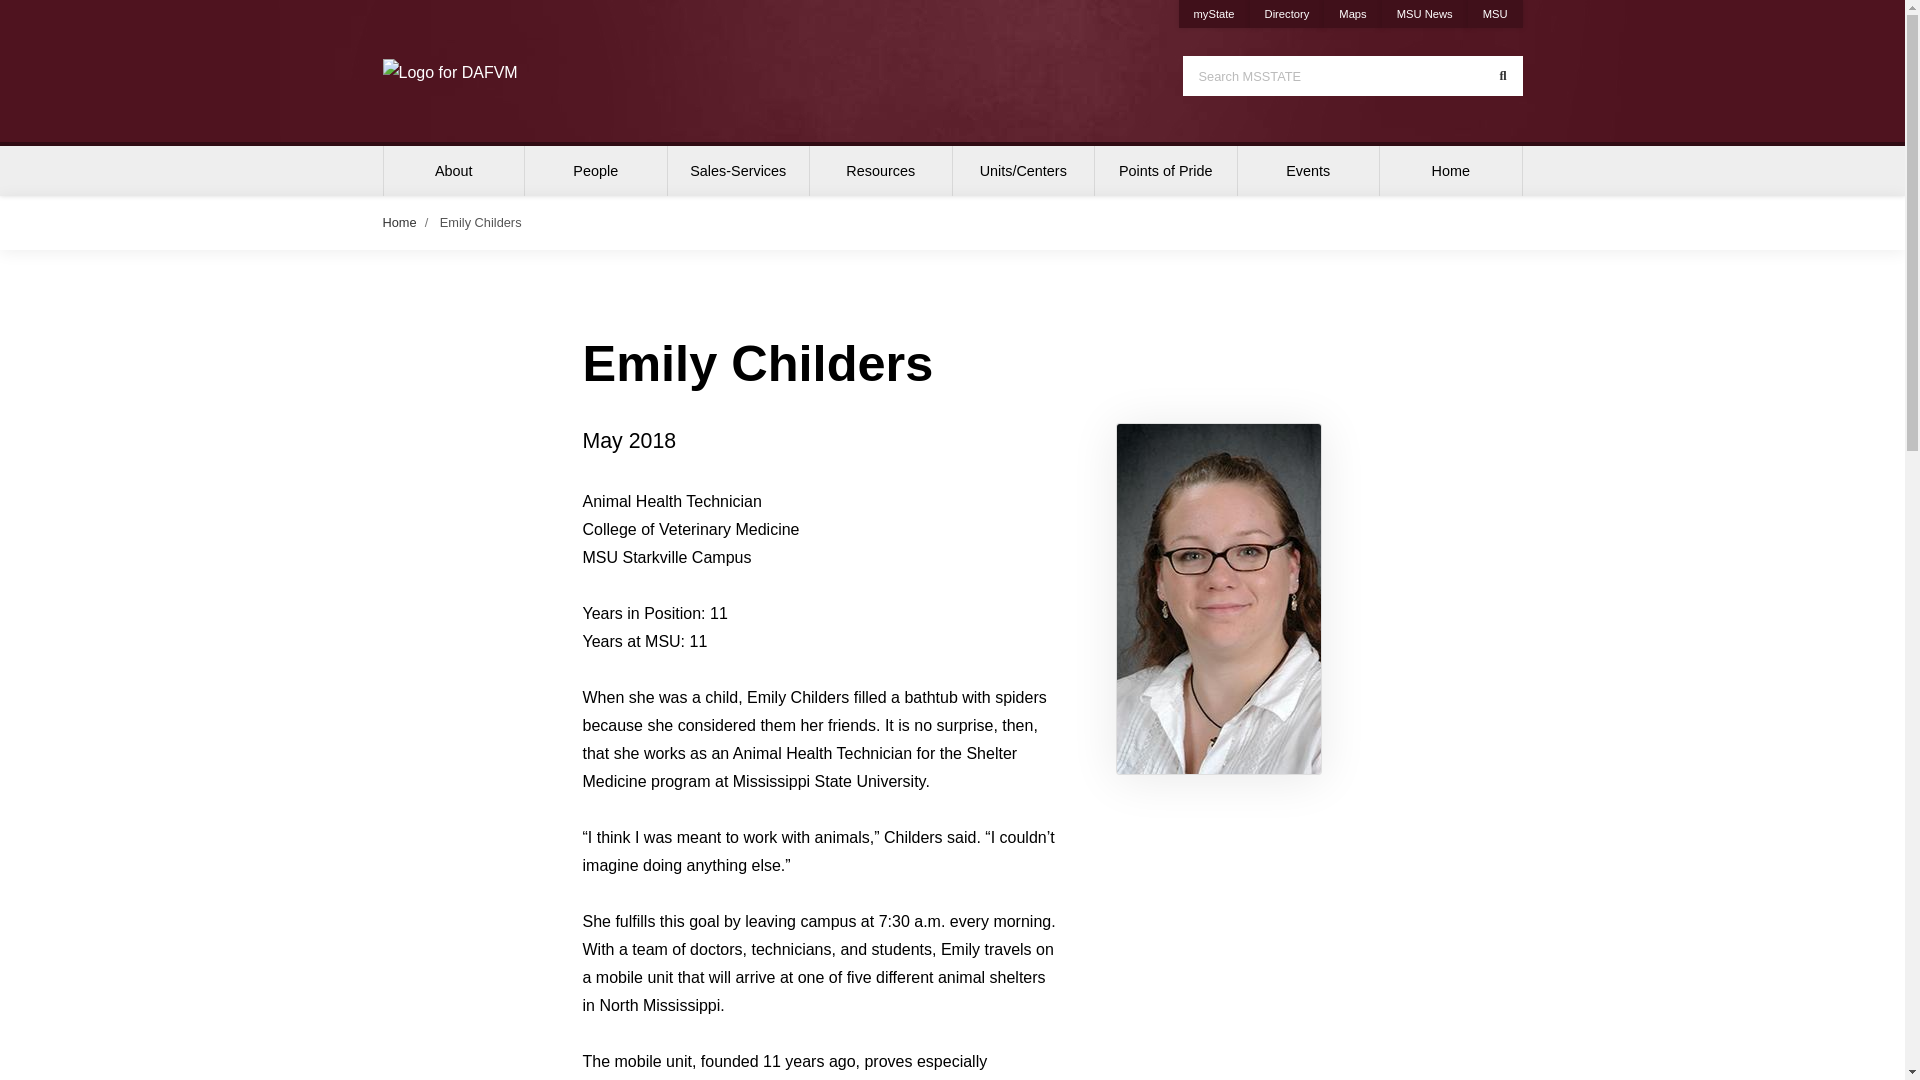 The height and width of the screenshot is (1080, 1920). What do you see at coordinates (449, 73) in the screenshot?
I see `DAFVM` at bounding box center [449, 73].